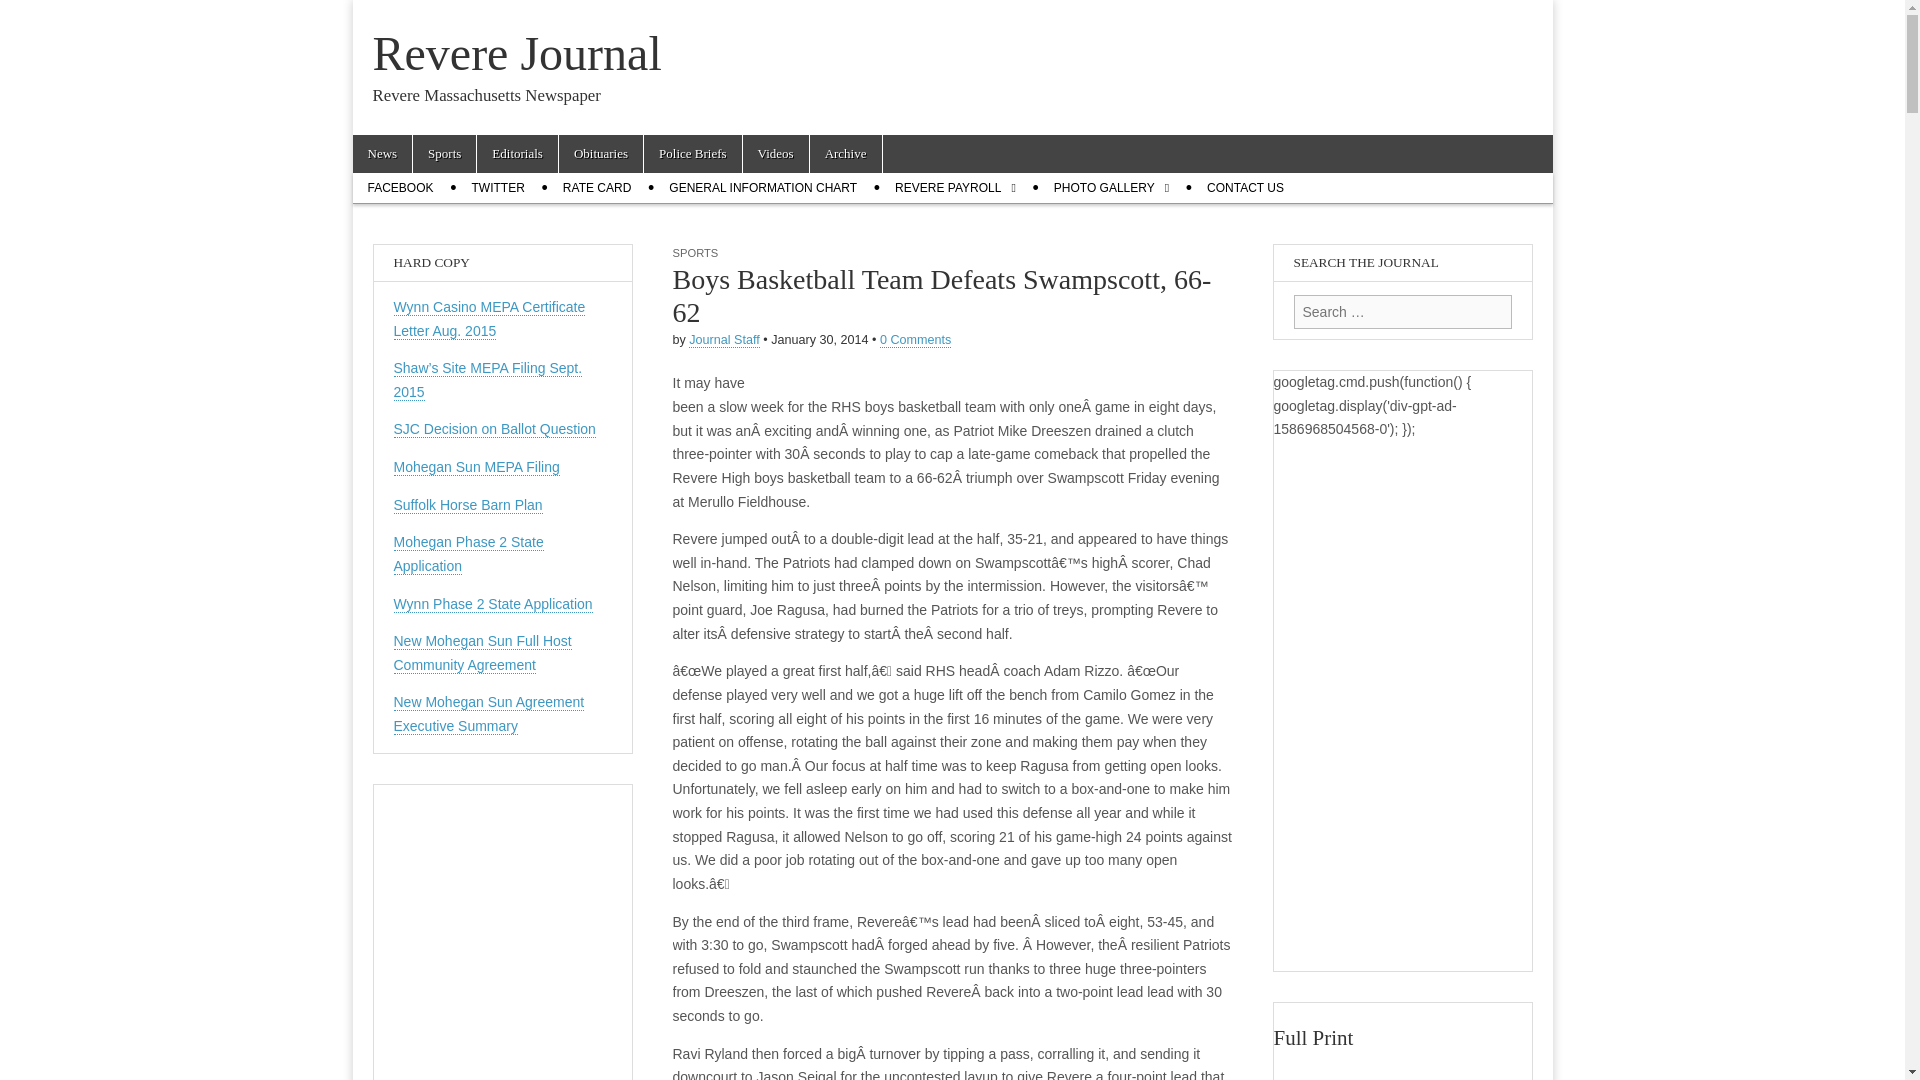 The width and height of the screenshot is (1920, 1080). I want to click on PHOTO GALLERY, so click(1111, 188).